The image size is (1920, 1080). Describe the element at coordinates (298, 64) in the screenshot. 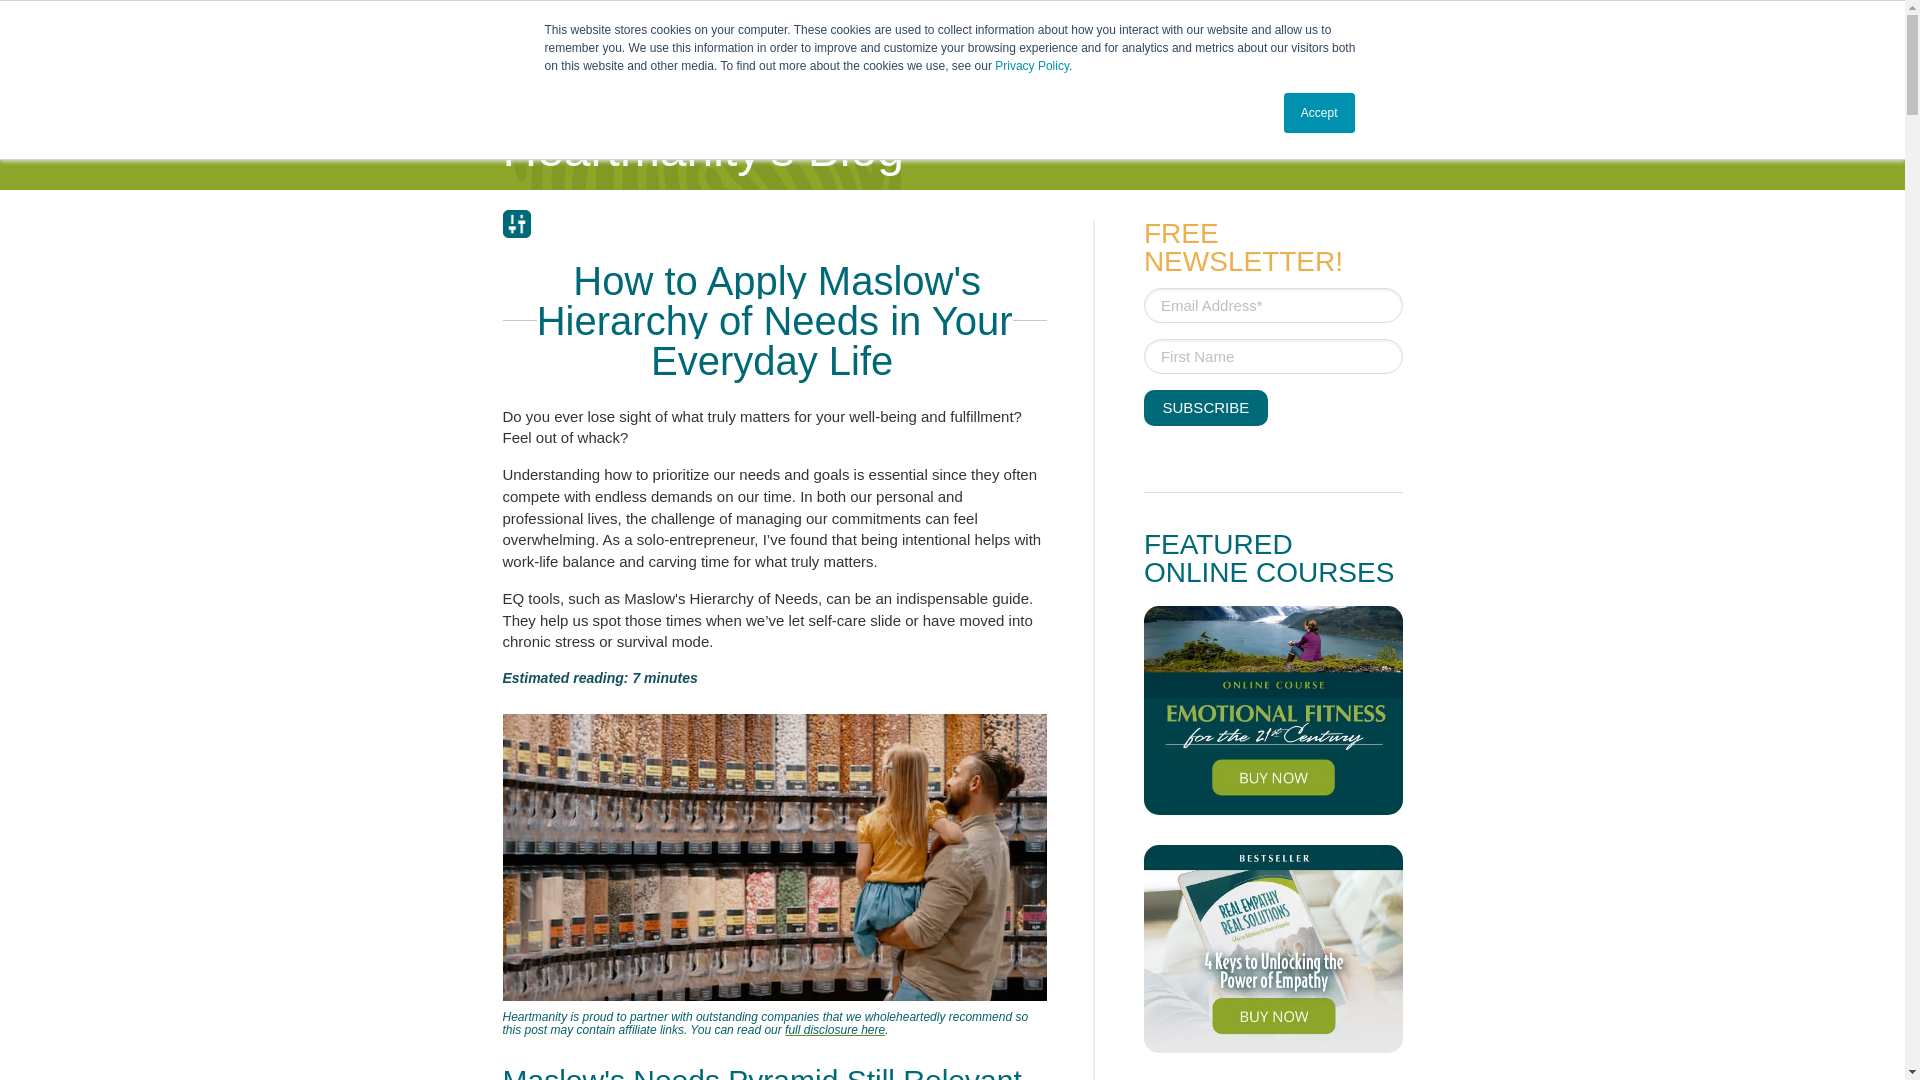

I see `Heartmanity` at that location.